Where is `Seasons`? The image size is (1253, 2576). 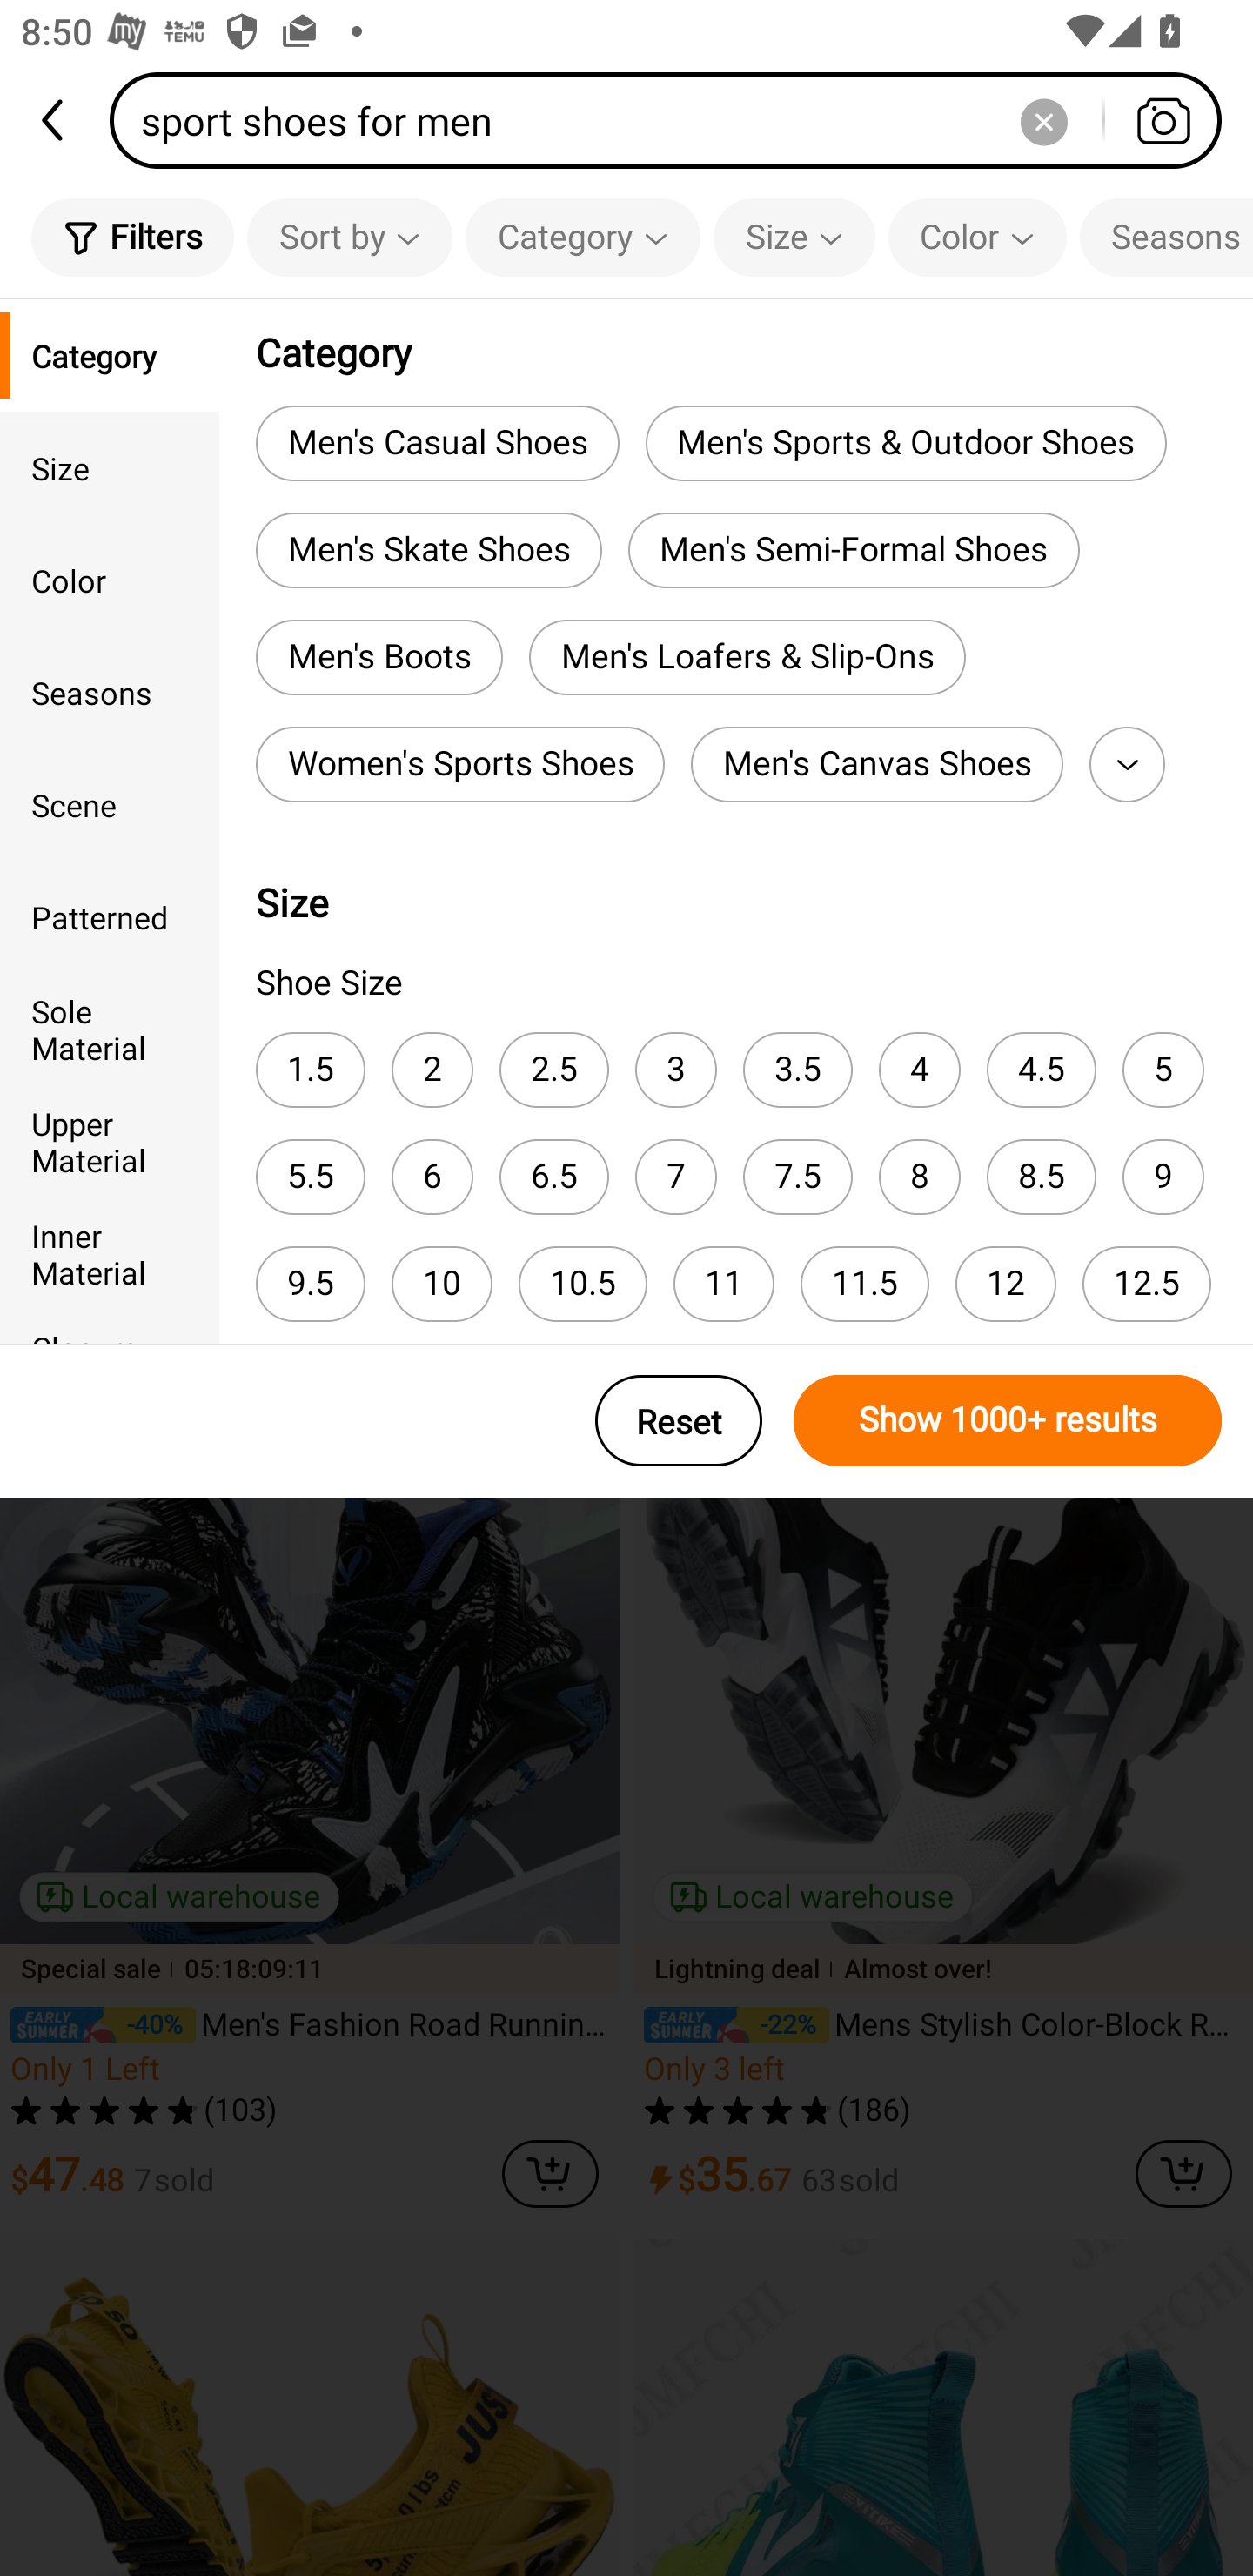 Seasons is located at coordinates (1166, 237).